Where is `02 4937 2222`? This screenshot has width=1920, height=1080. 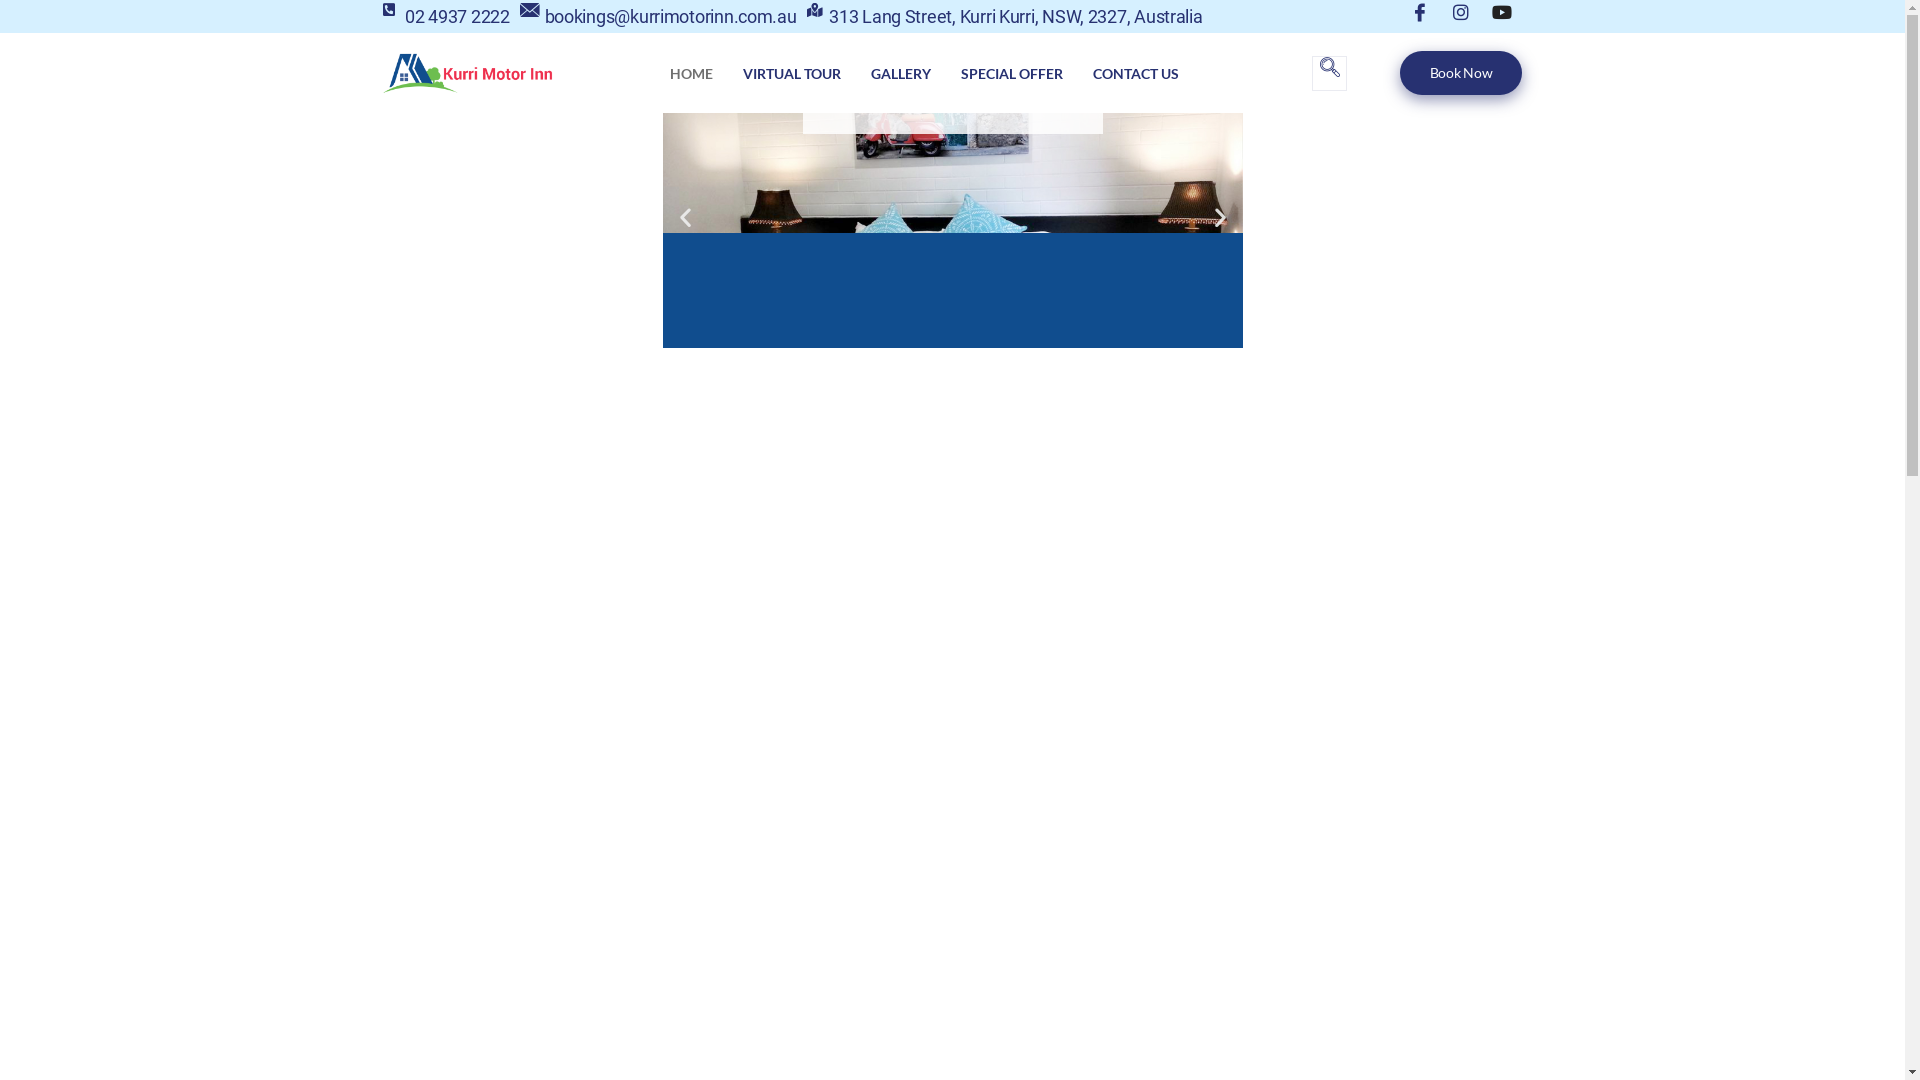 02 4937 2222 is located at coordinates (445, 16).